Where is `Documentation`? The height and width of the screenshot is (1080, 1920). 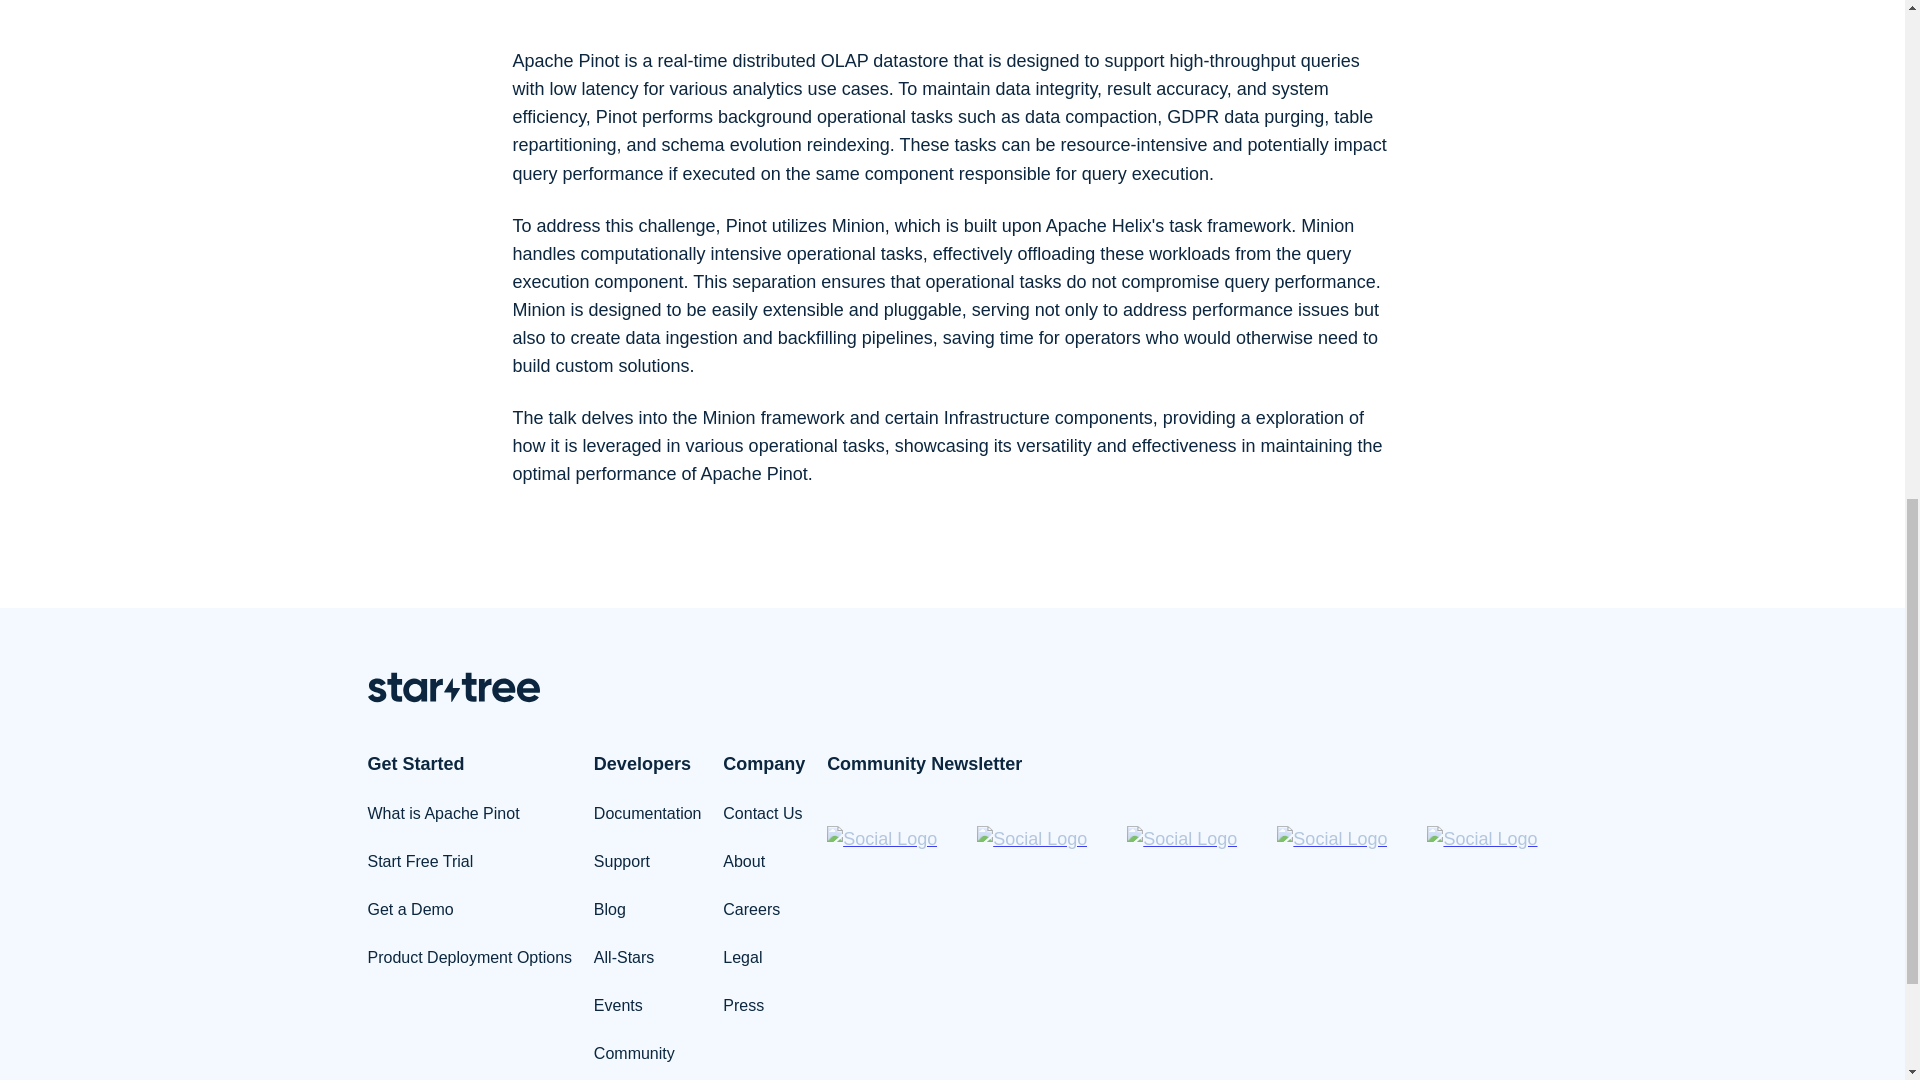 Documentation is located at coordinates (648, 812).